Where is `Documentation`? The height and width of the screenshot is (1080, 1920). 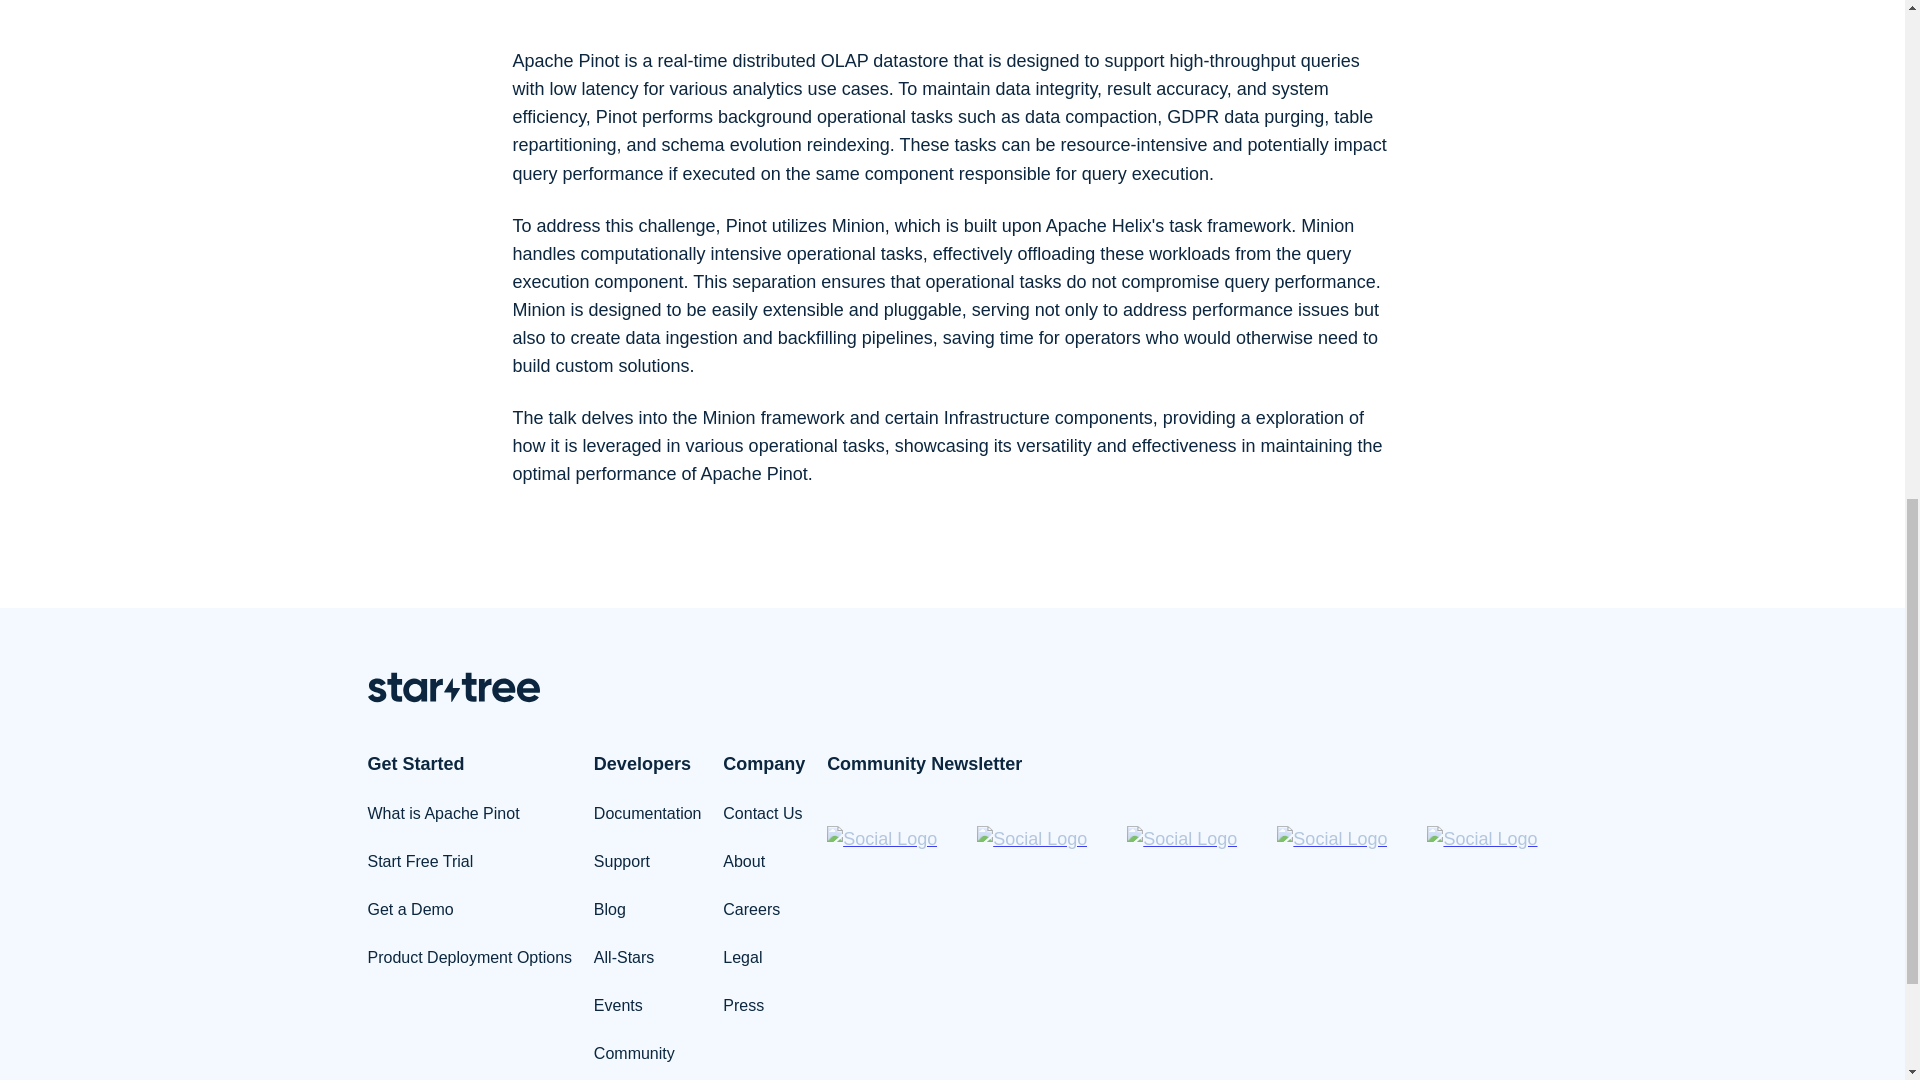 Documentation is located at coordinates (648, 812).